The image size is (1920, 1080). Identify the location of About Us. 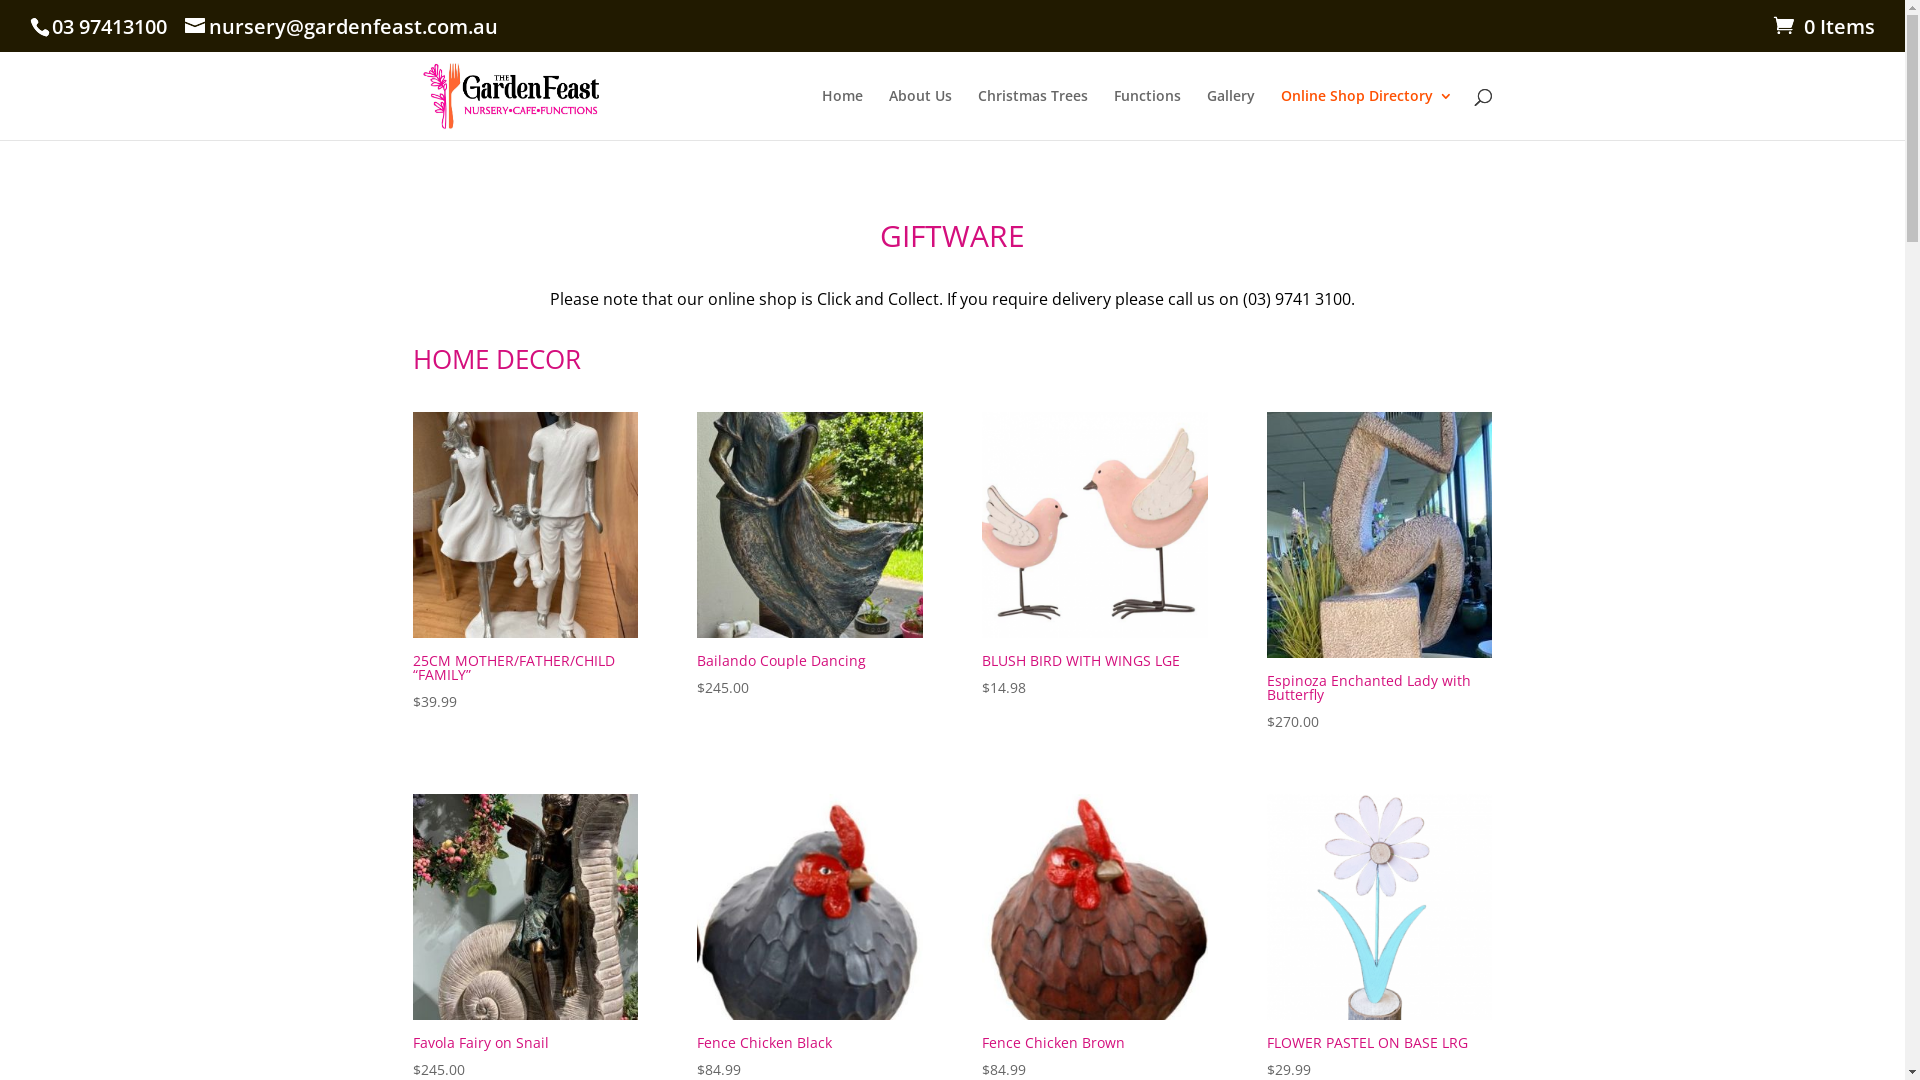
(920, 114).